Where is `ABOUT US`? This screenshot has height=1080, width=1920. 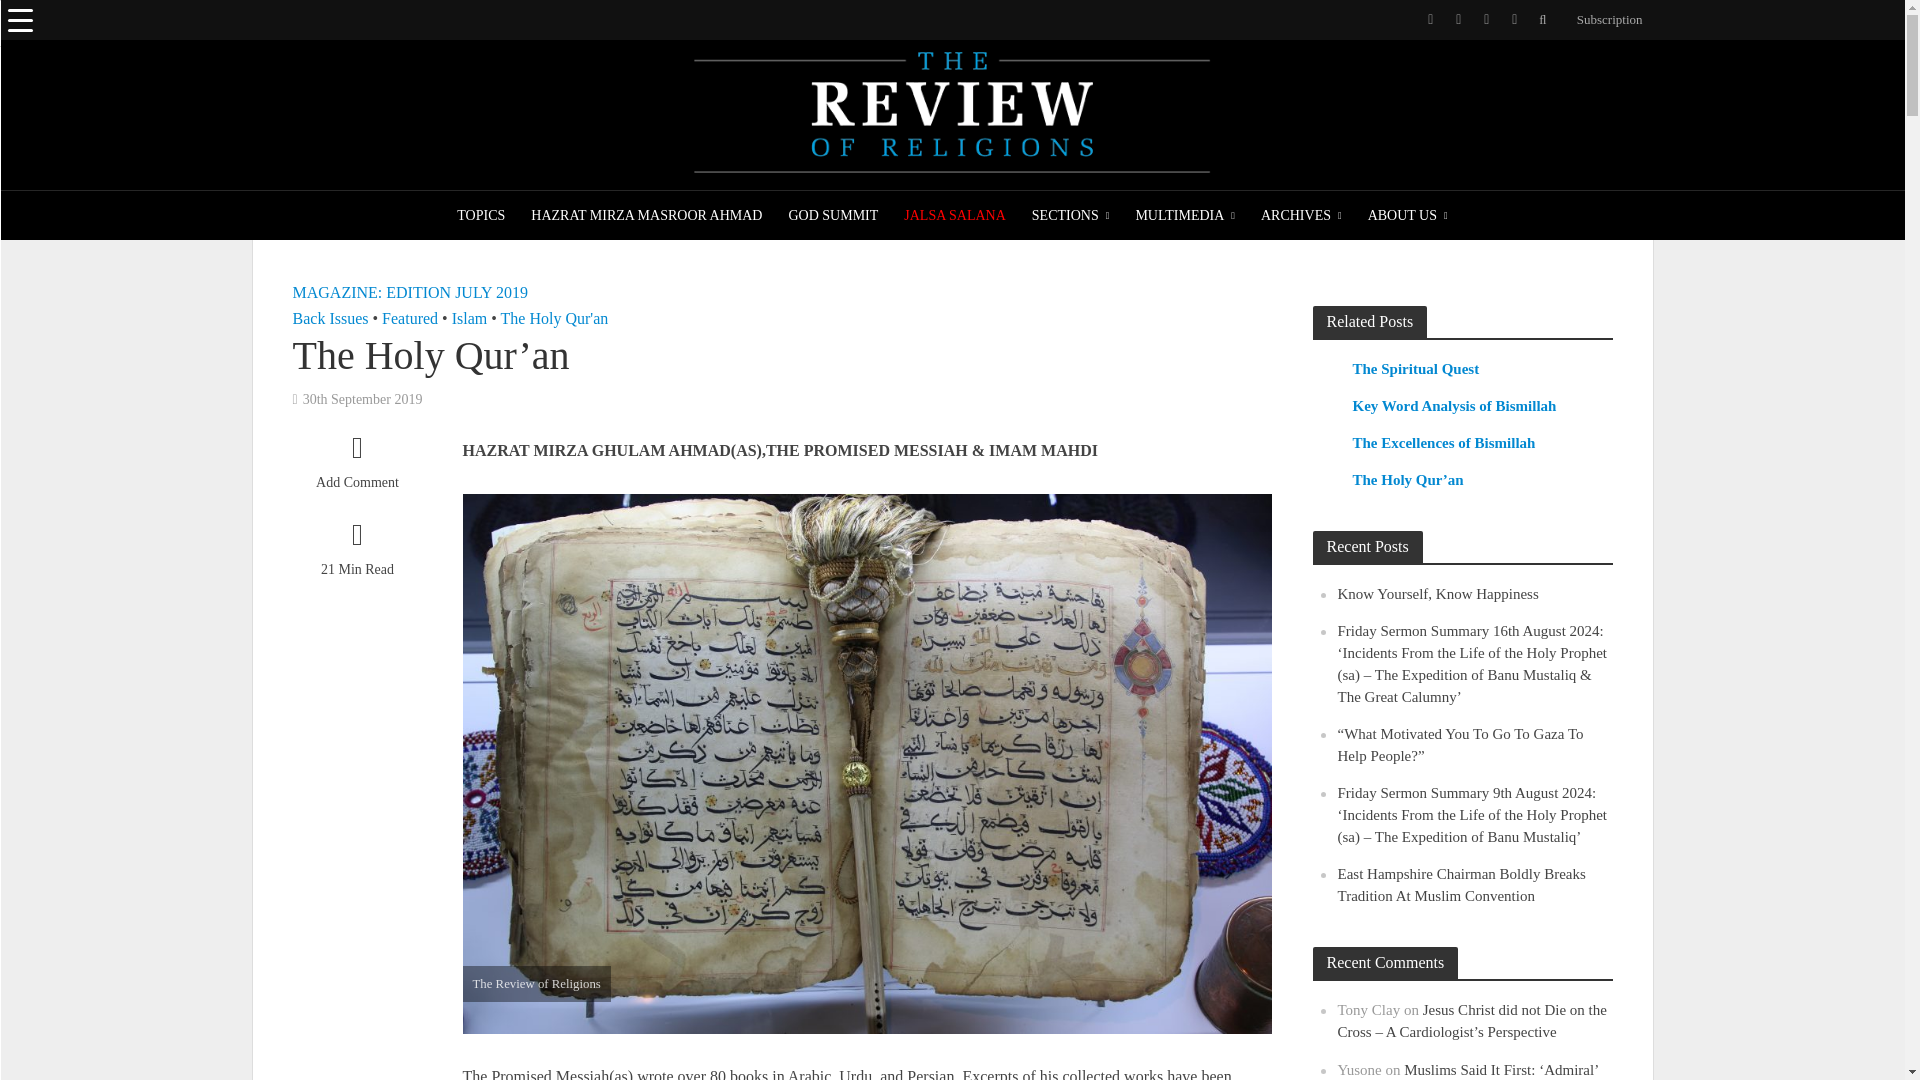
ABOUT US is located at coordinates (1408, 216).